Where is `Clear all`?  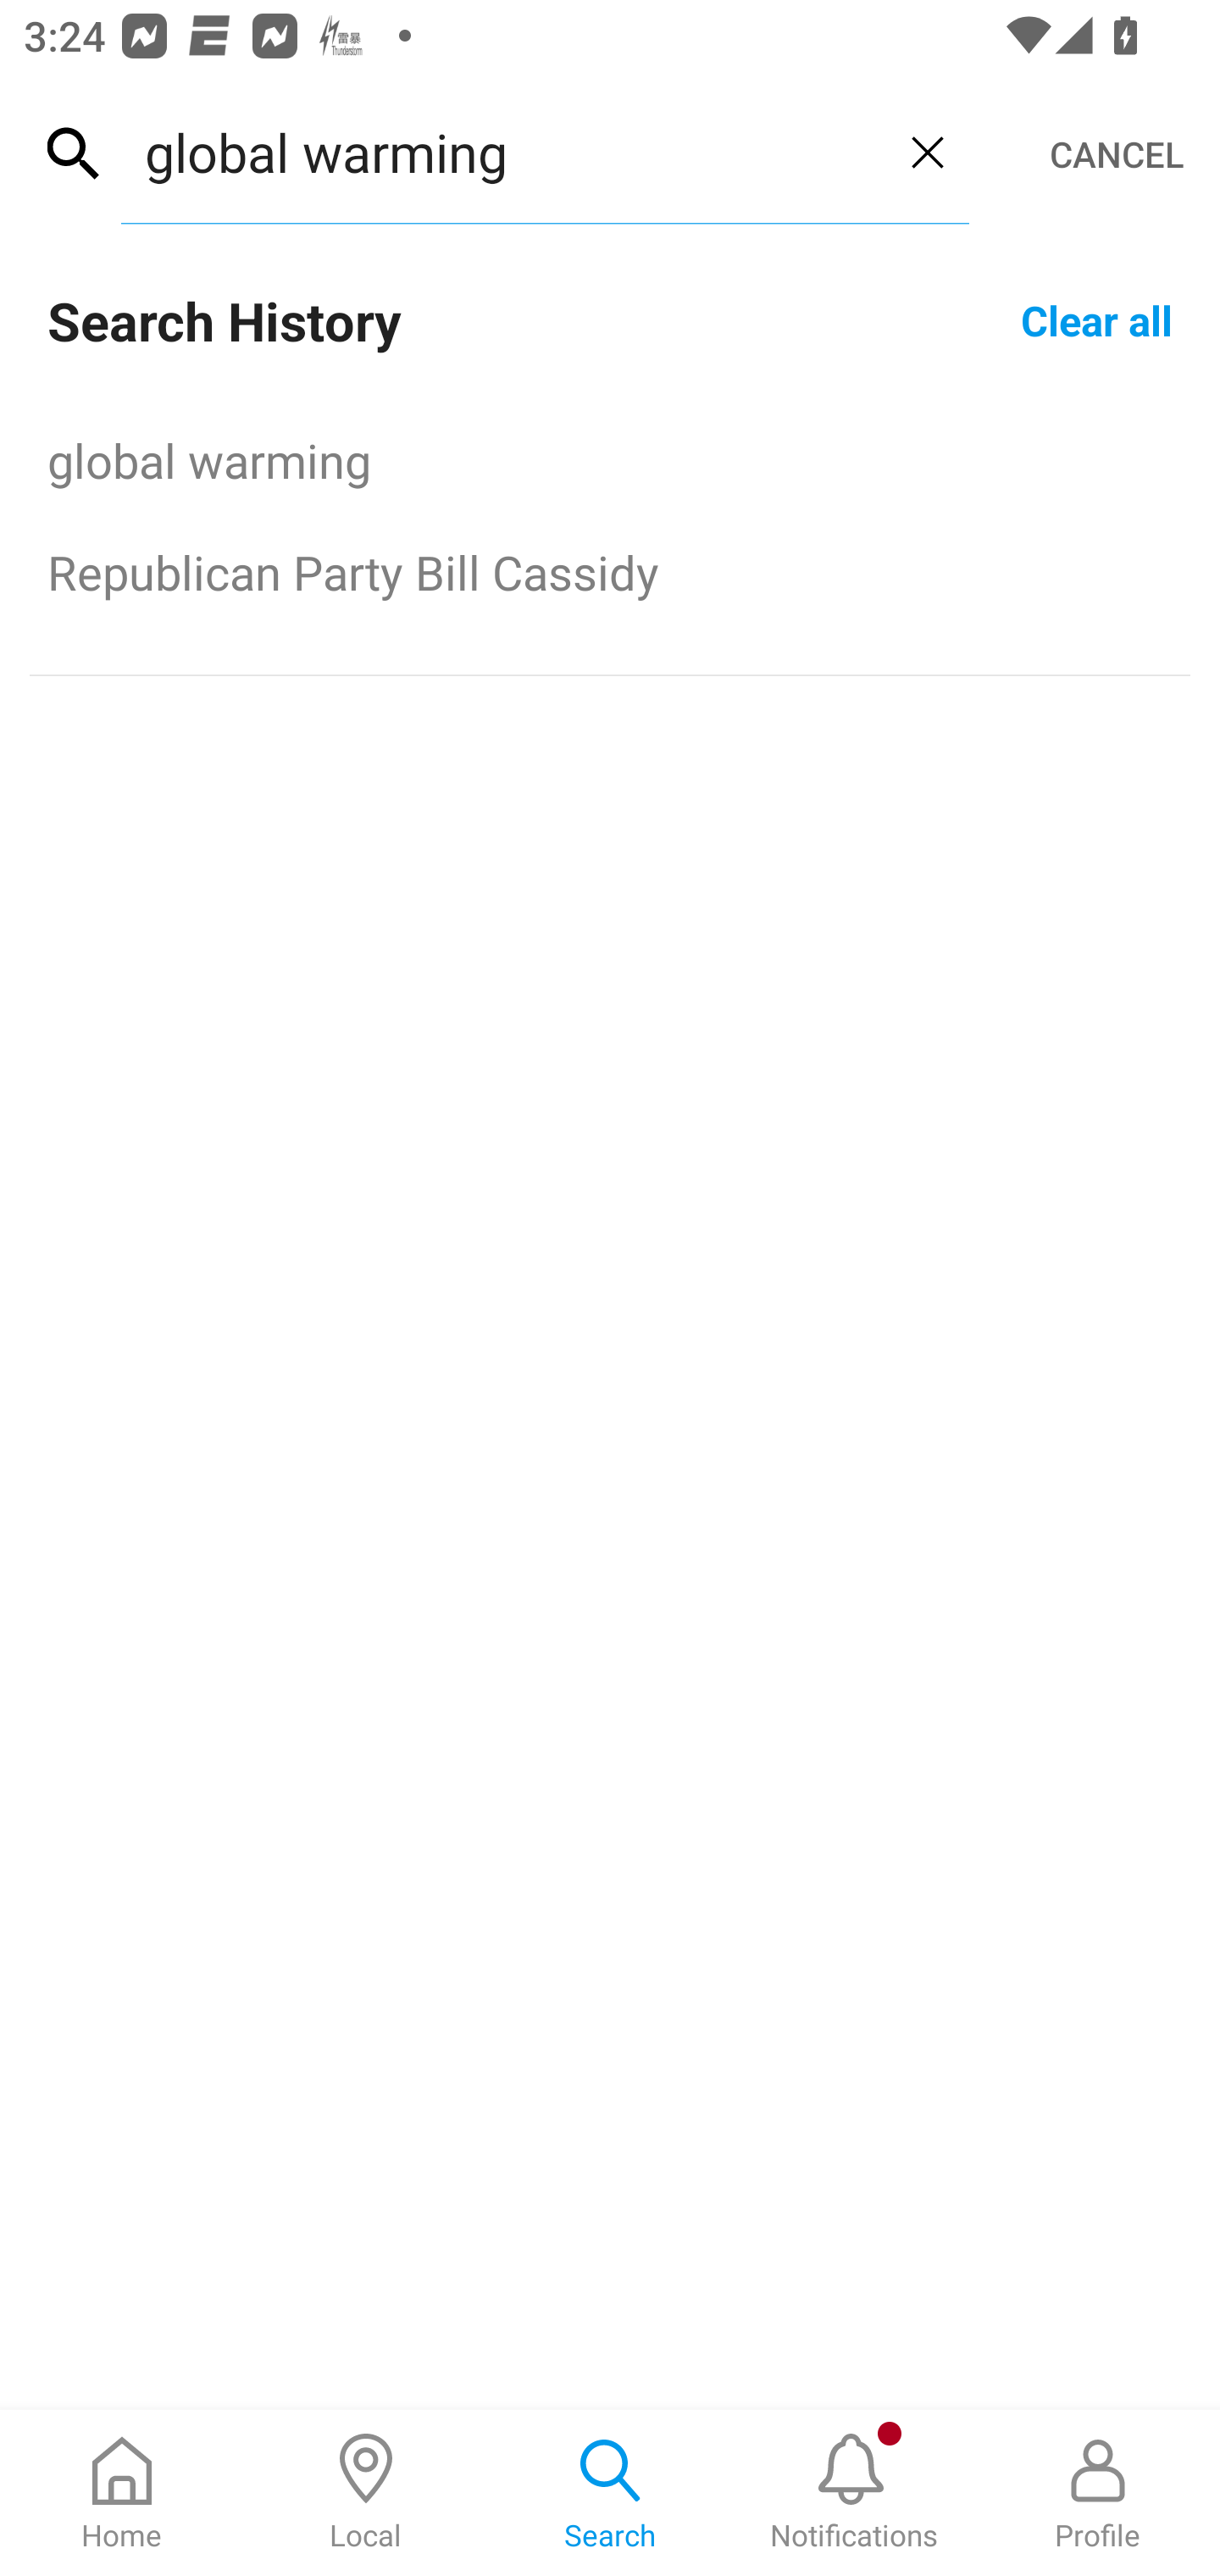 Clear all is located at coordinates (1096, 319).